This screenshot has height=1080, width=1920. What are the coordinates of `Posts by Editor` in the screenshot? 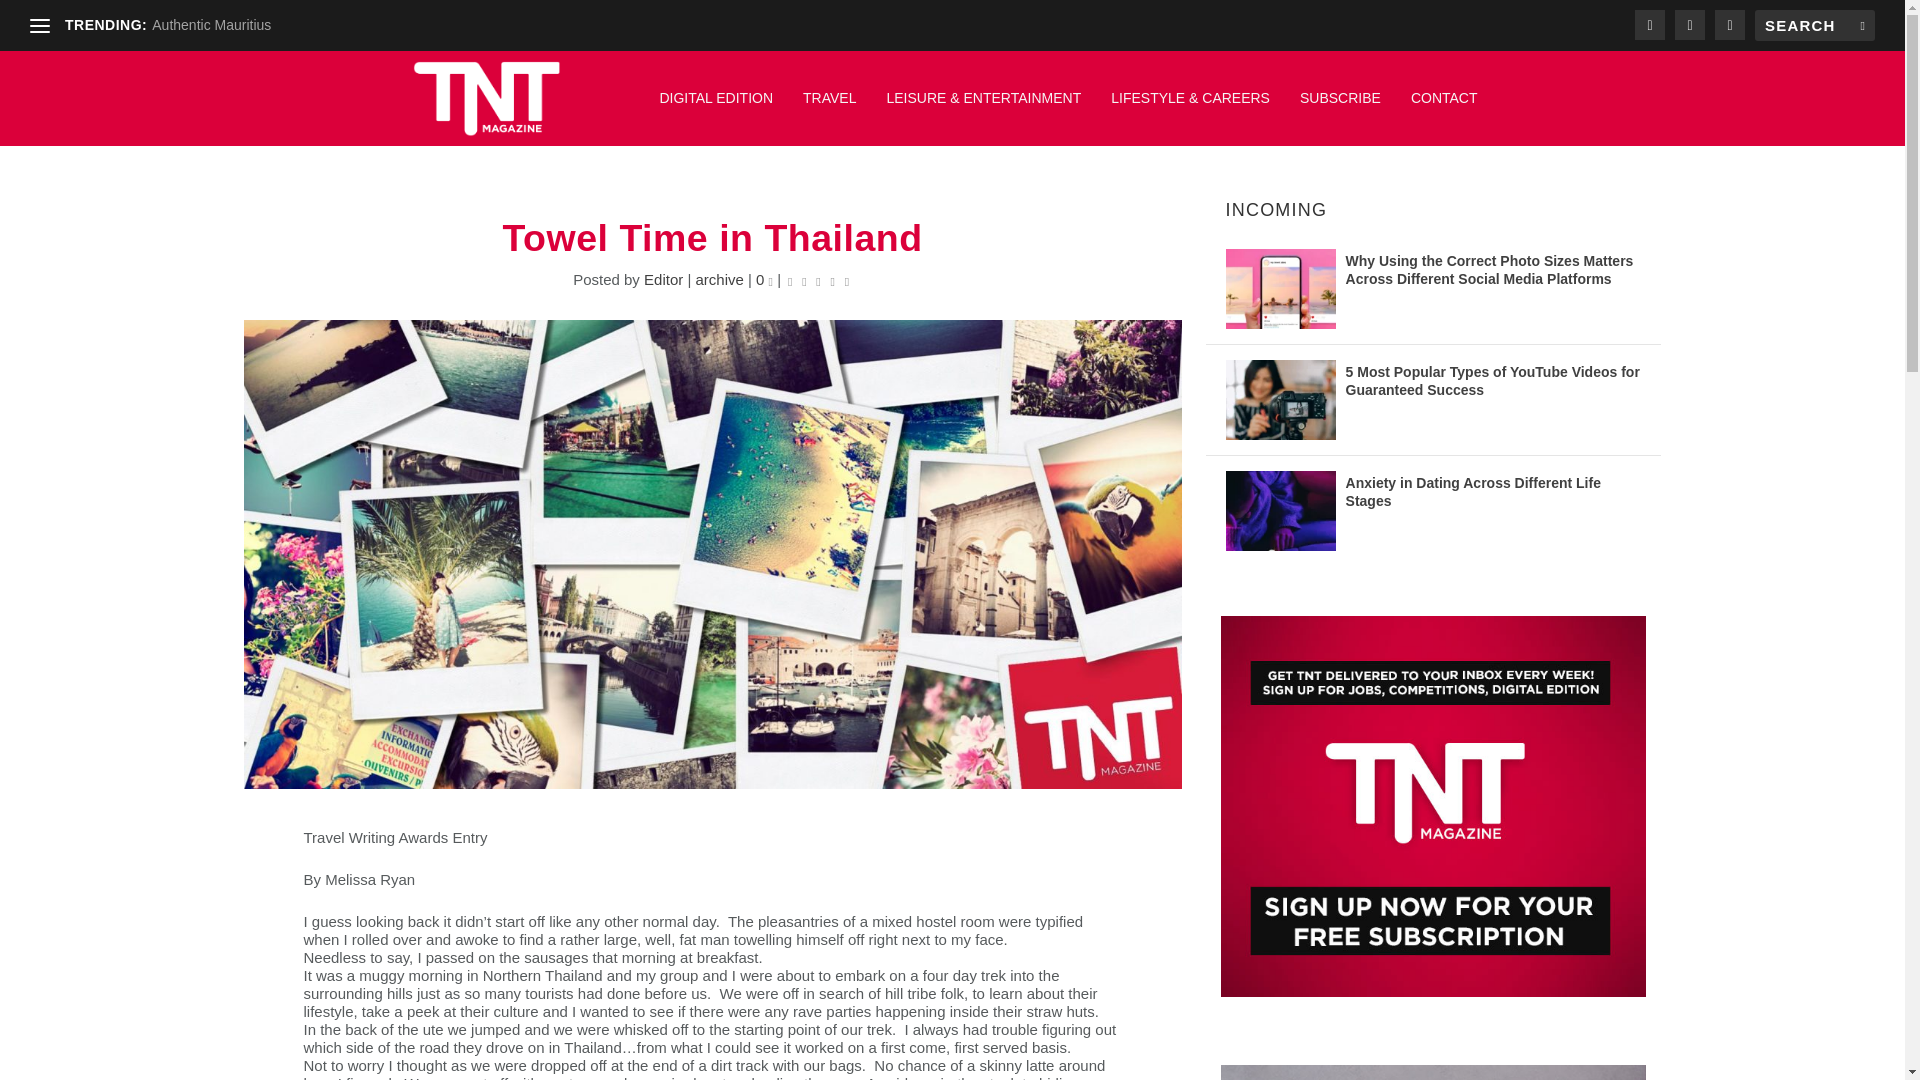 It's located at (663, 280).